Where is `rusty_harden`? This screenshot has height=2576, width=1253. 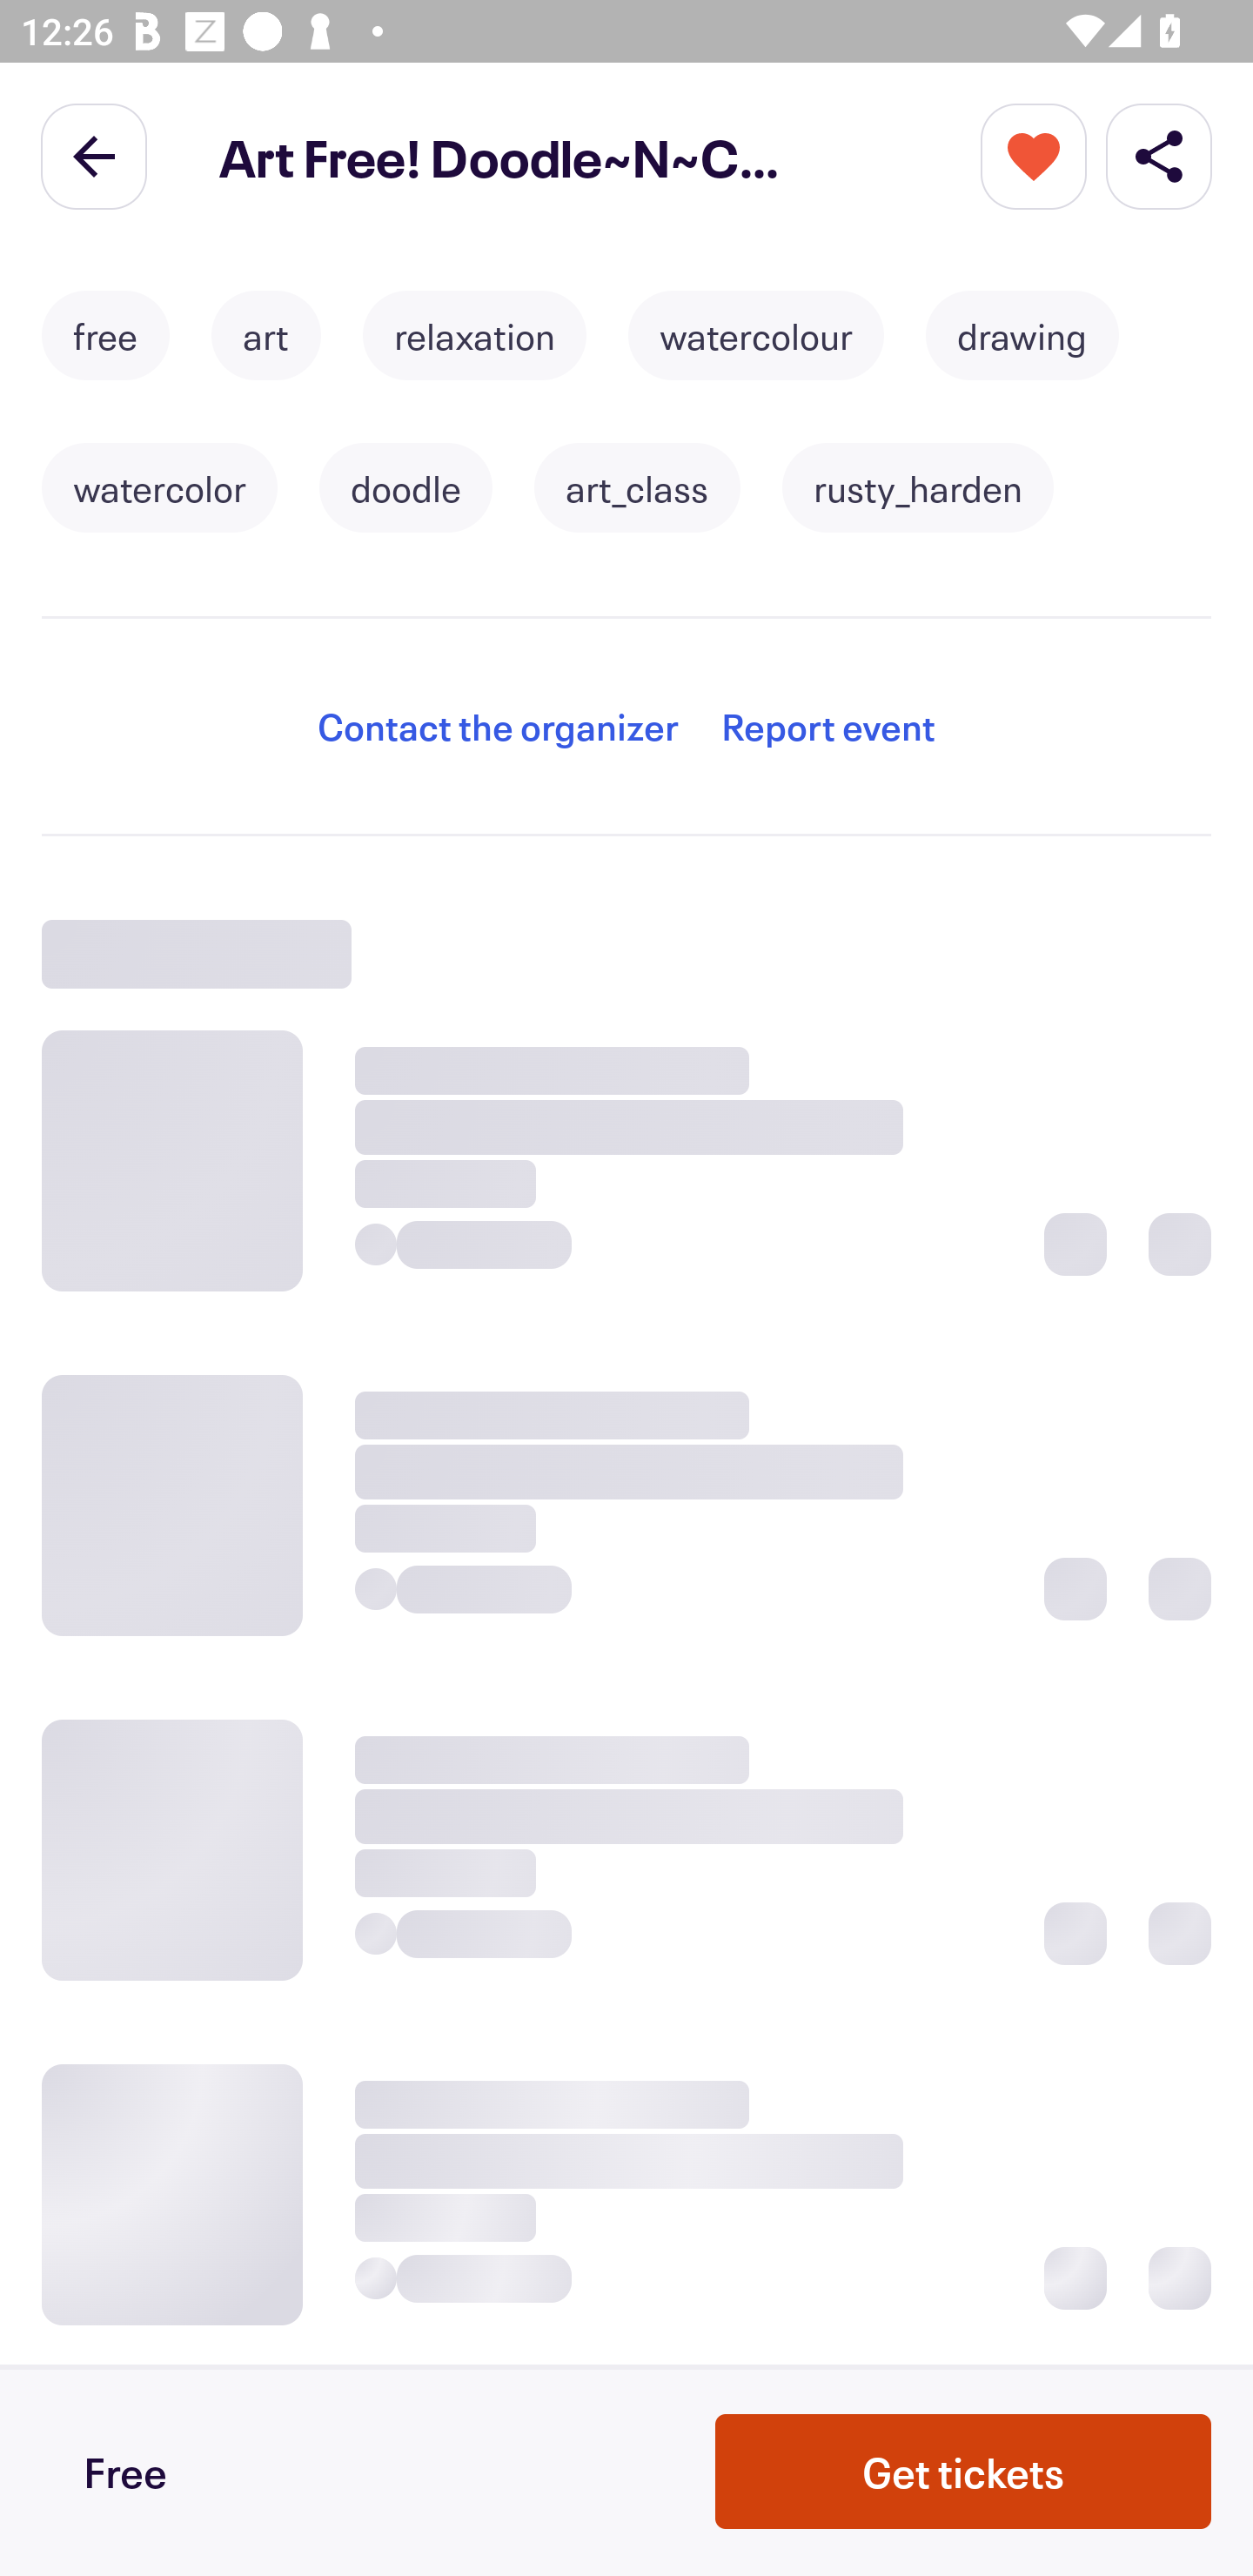
rusty_harden is located at coordinates (917, 487).